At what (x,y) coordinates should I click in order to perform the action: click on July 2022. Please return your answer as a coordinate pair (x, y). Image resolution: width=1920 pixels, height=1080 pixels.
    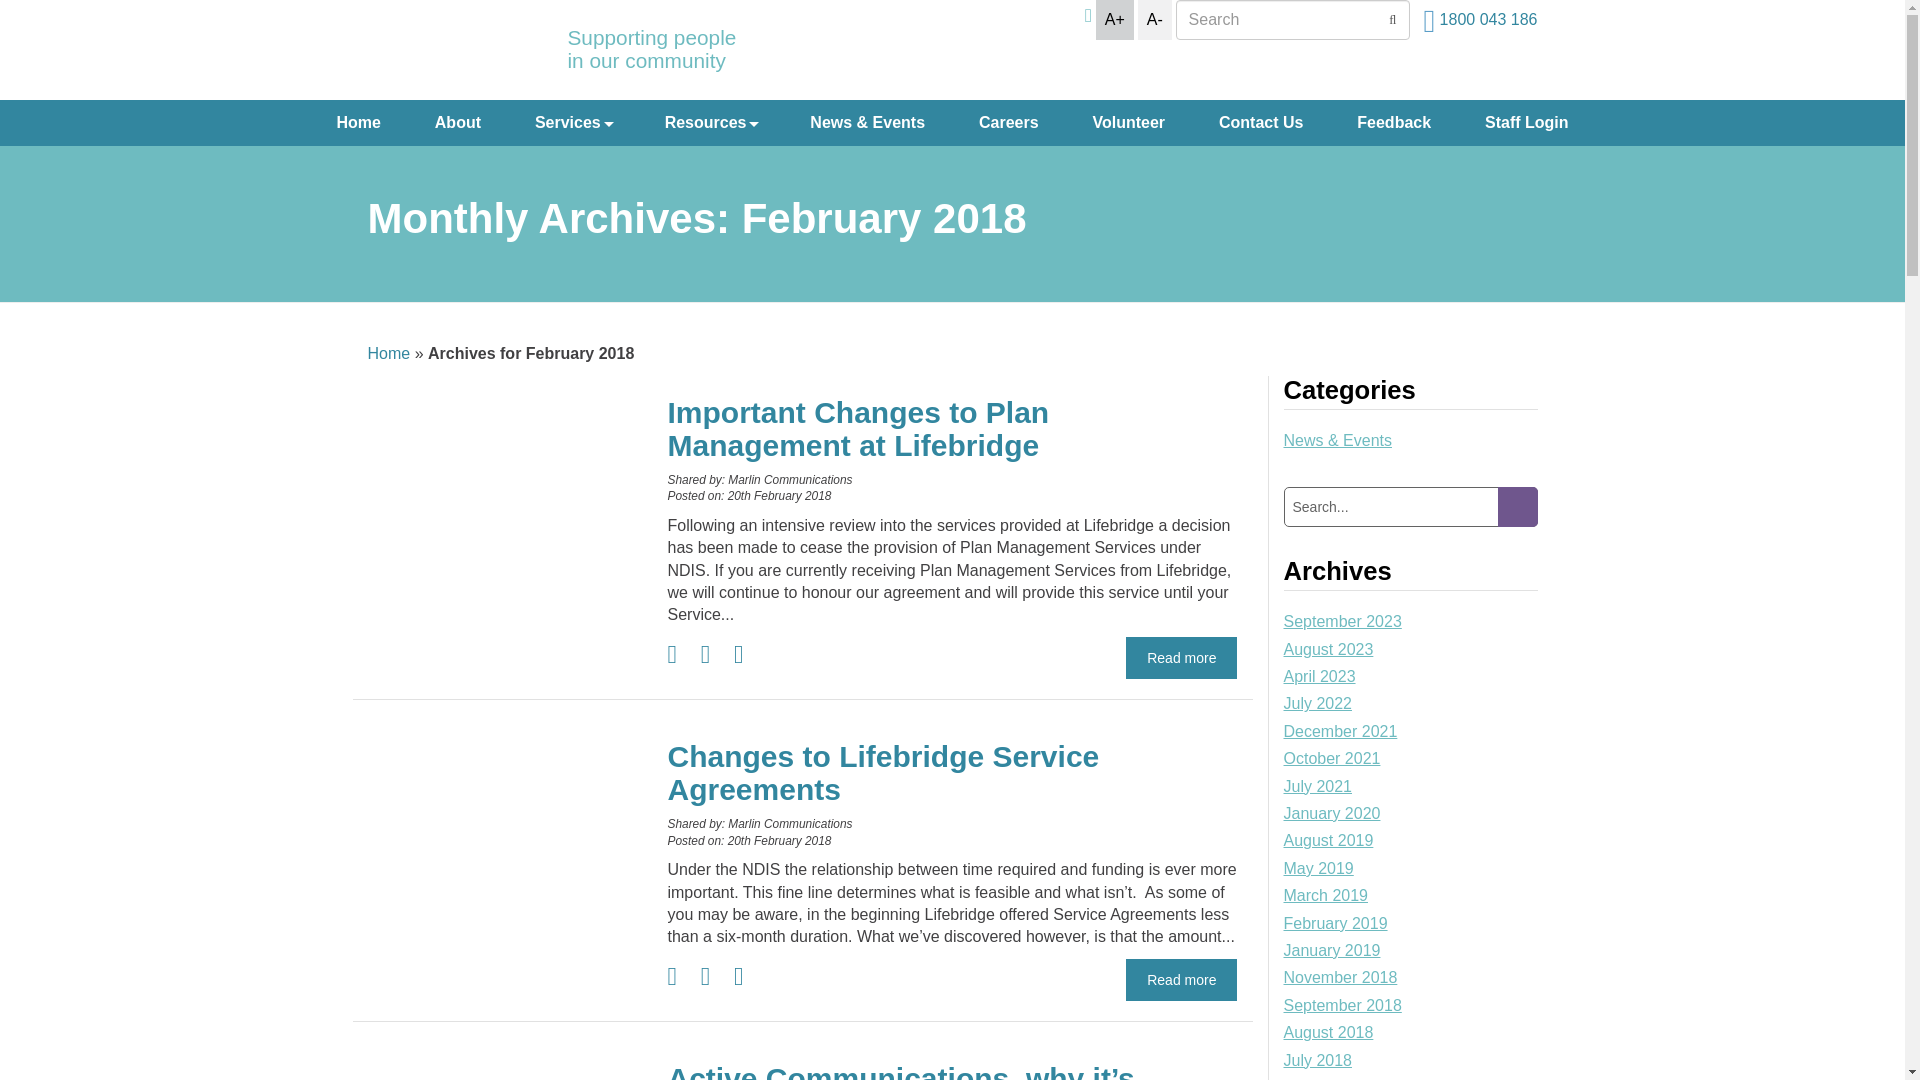
    Looking at the image, I should click on (1318, 706).